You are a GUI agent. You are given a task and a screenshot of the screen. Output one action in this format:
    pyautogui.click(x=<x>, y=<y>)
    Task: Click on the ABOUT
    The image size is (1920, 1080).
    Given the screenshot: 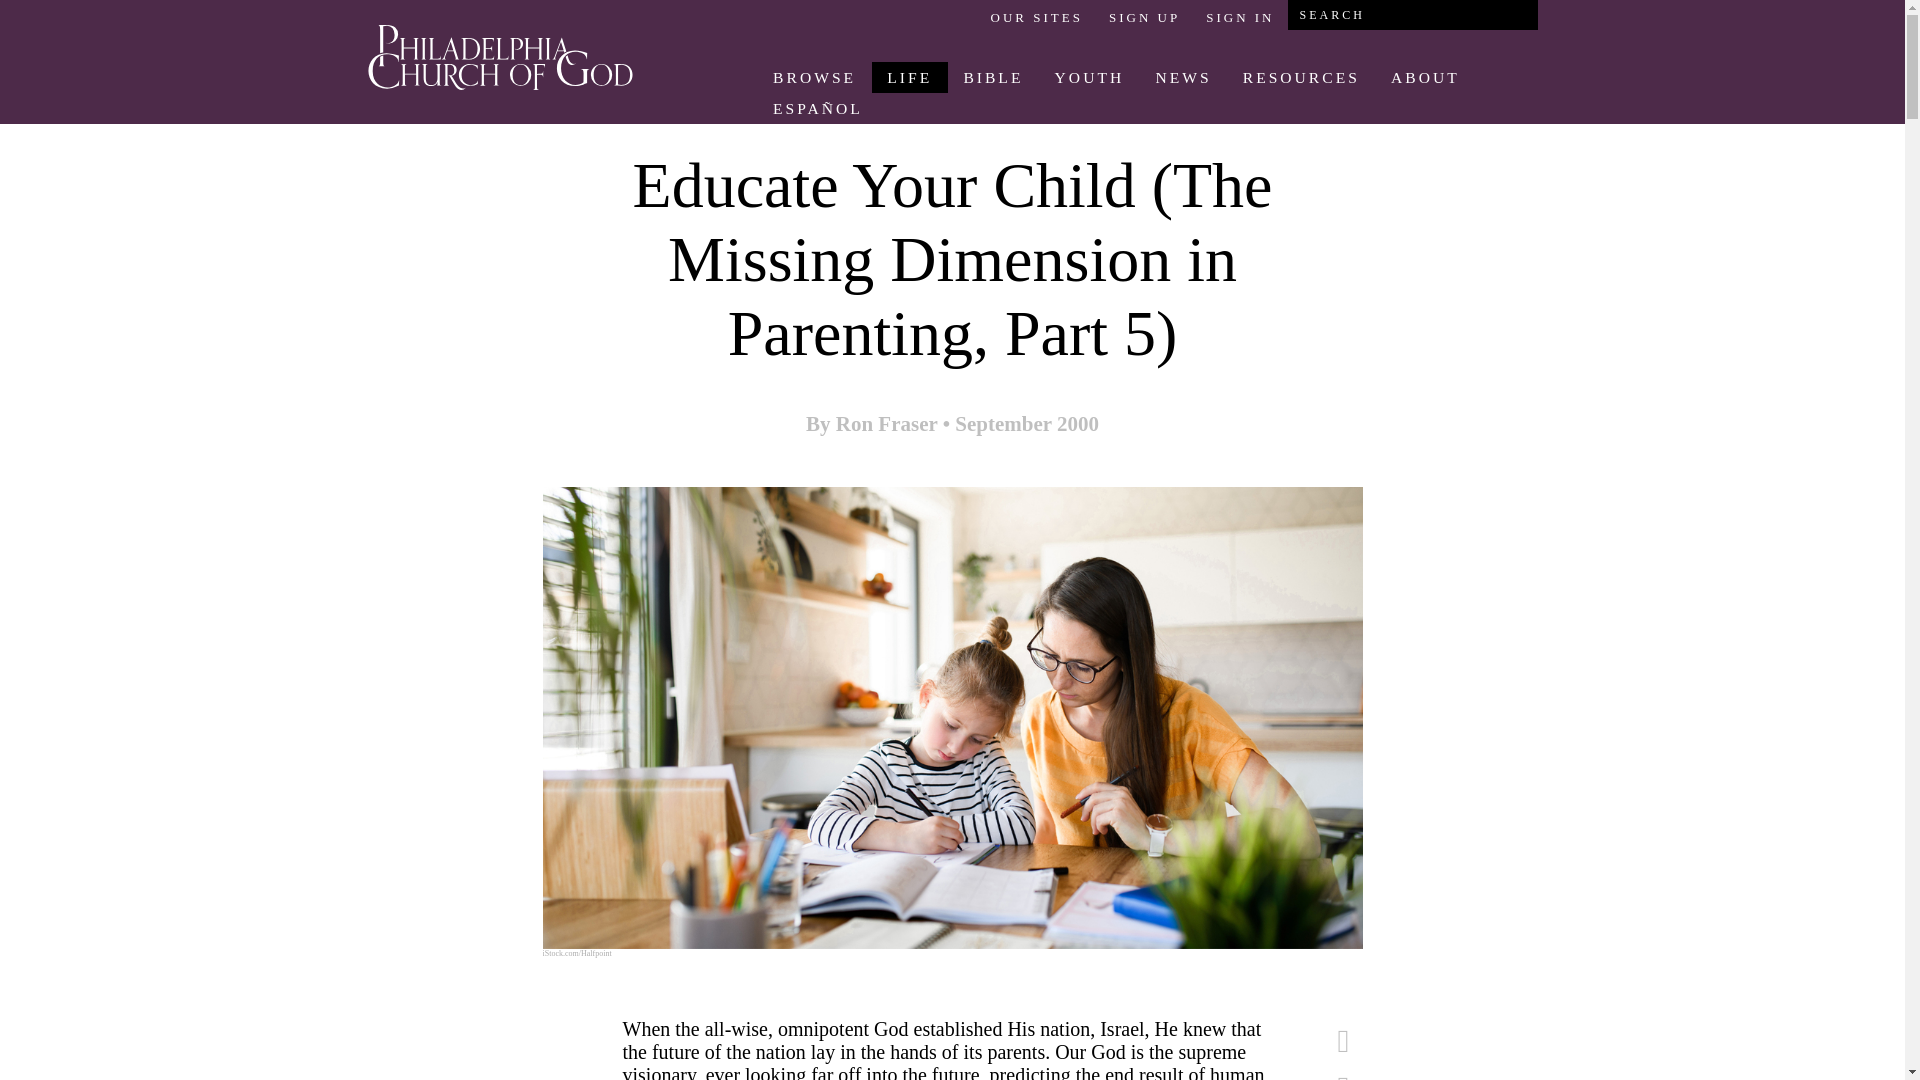 What is the action you would take?
    pyautogui.click(x=1424, y=76)
    